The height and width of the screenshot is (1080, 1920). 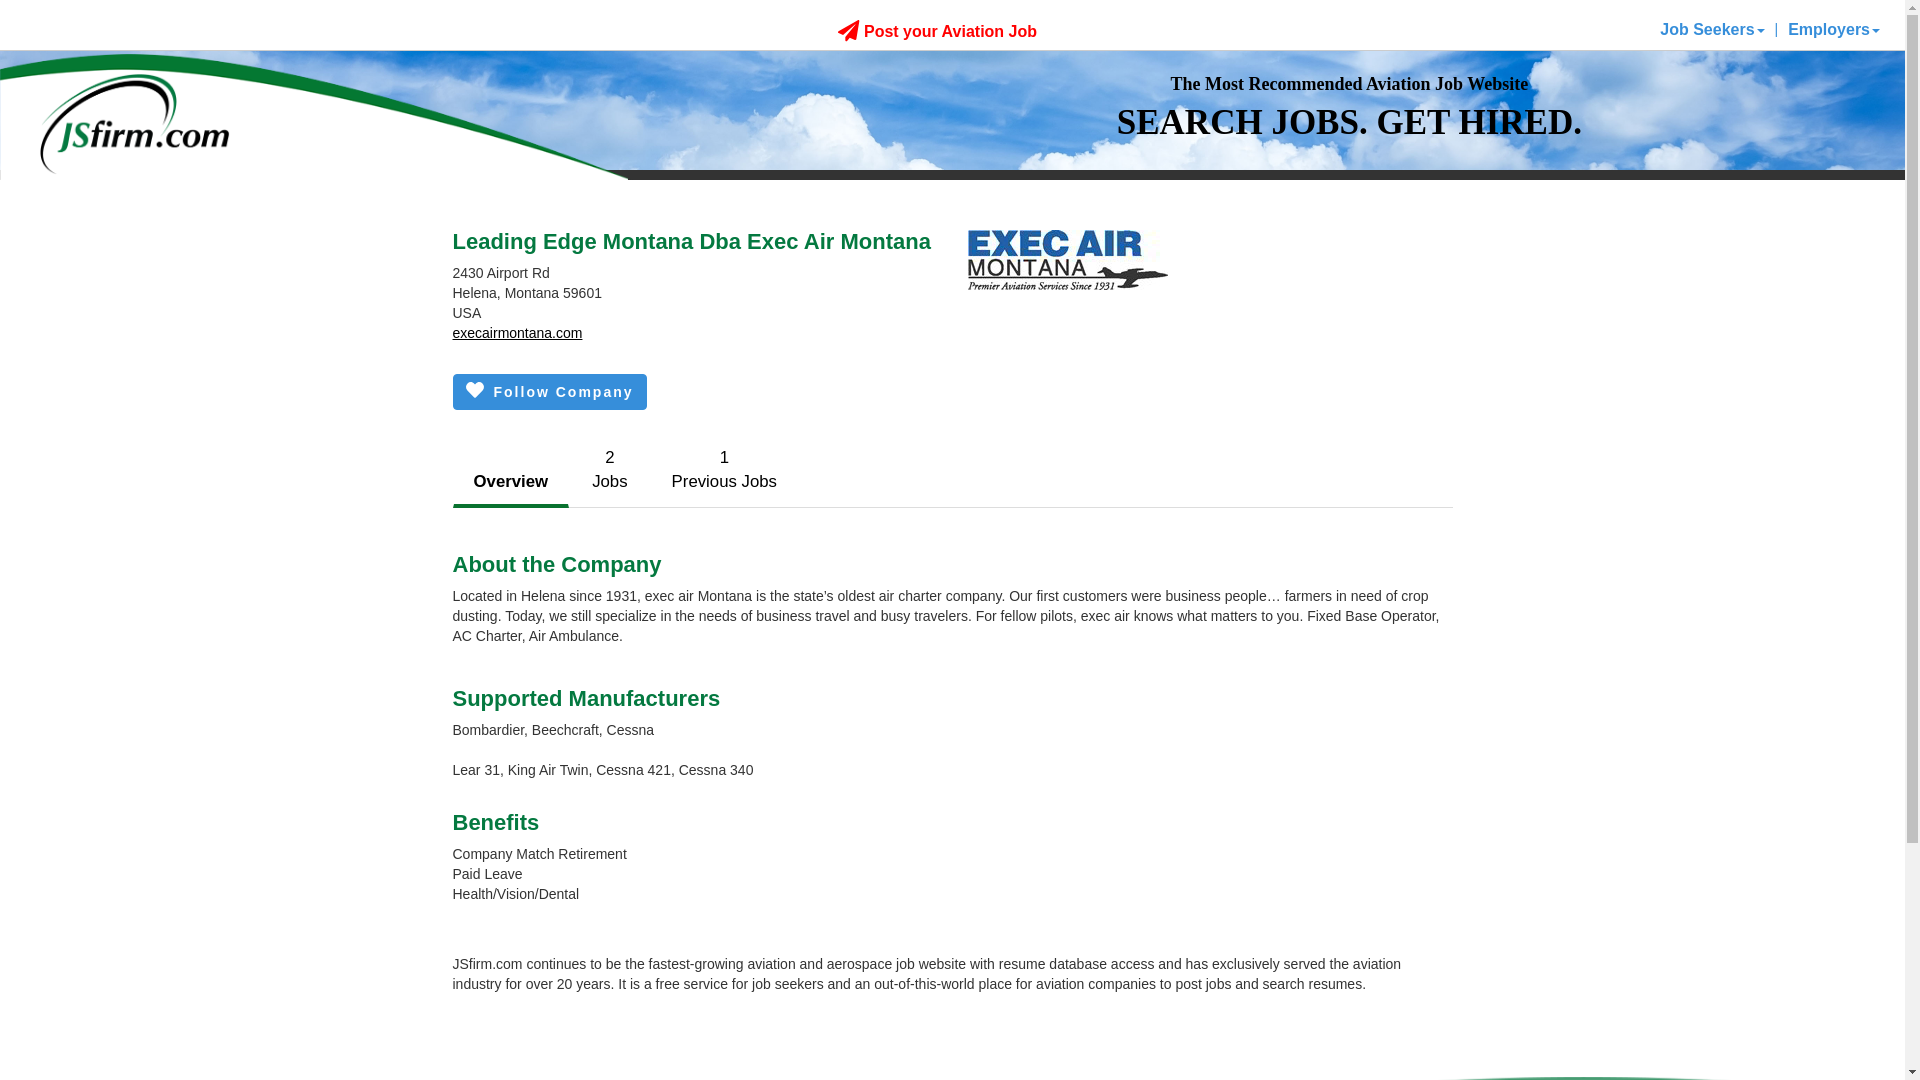 What do you see at coordinates (1712, 29) in the screenshot?
I see `Job Seekers` at bounding box center [1712, 29].